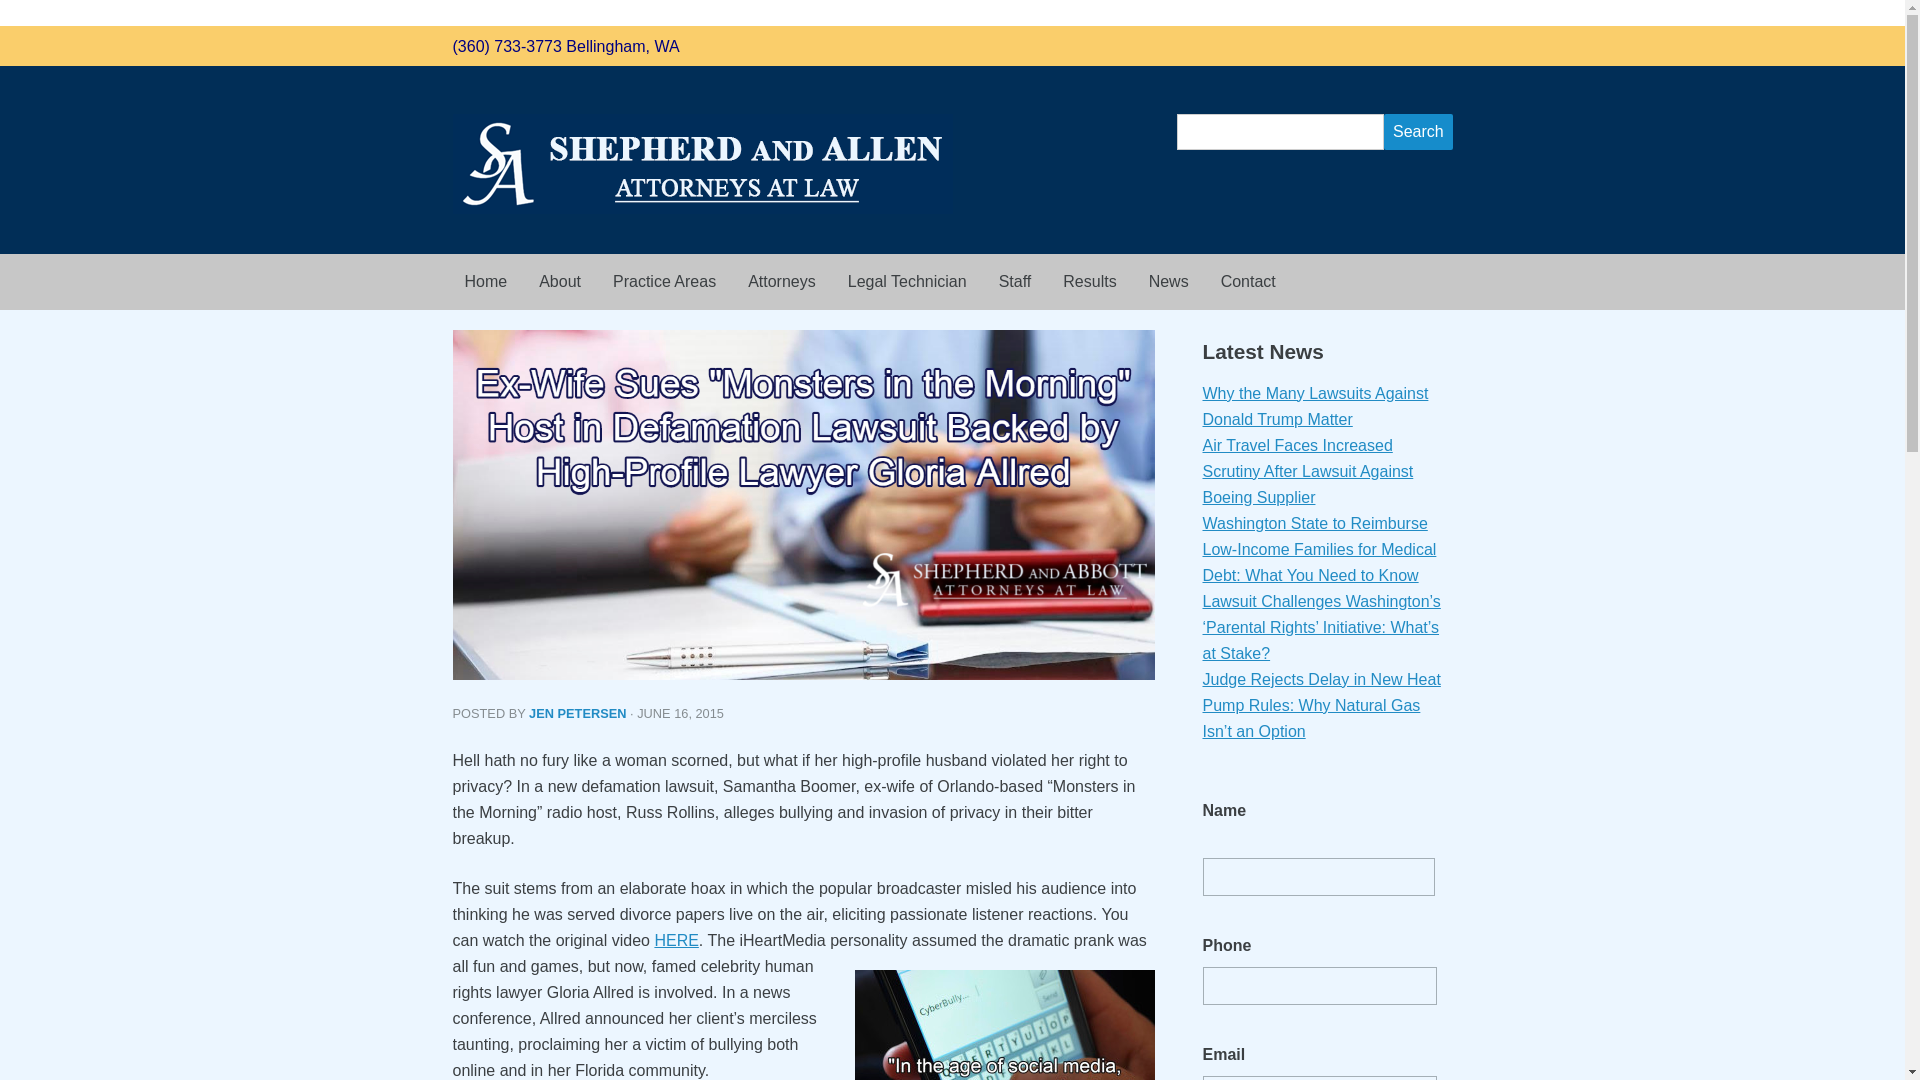 Image resolution: width=1920 pixels, height=1080 pixels. I want to click on Jen Petersen, so click(577, 714).